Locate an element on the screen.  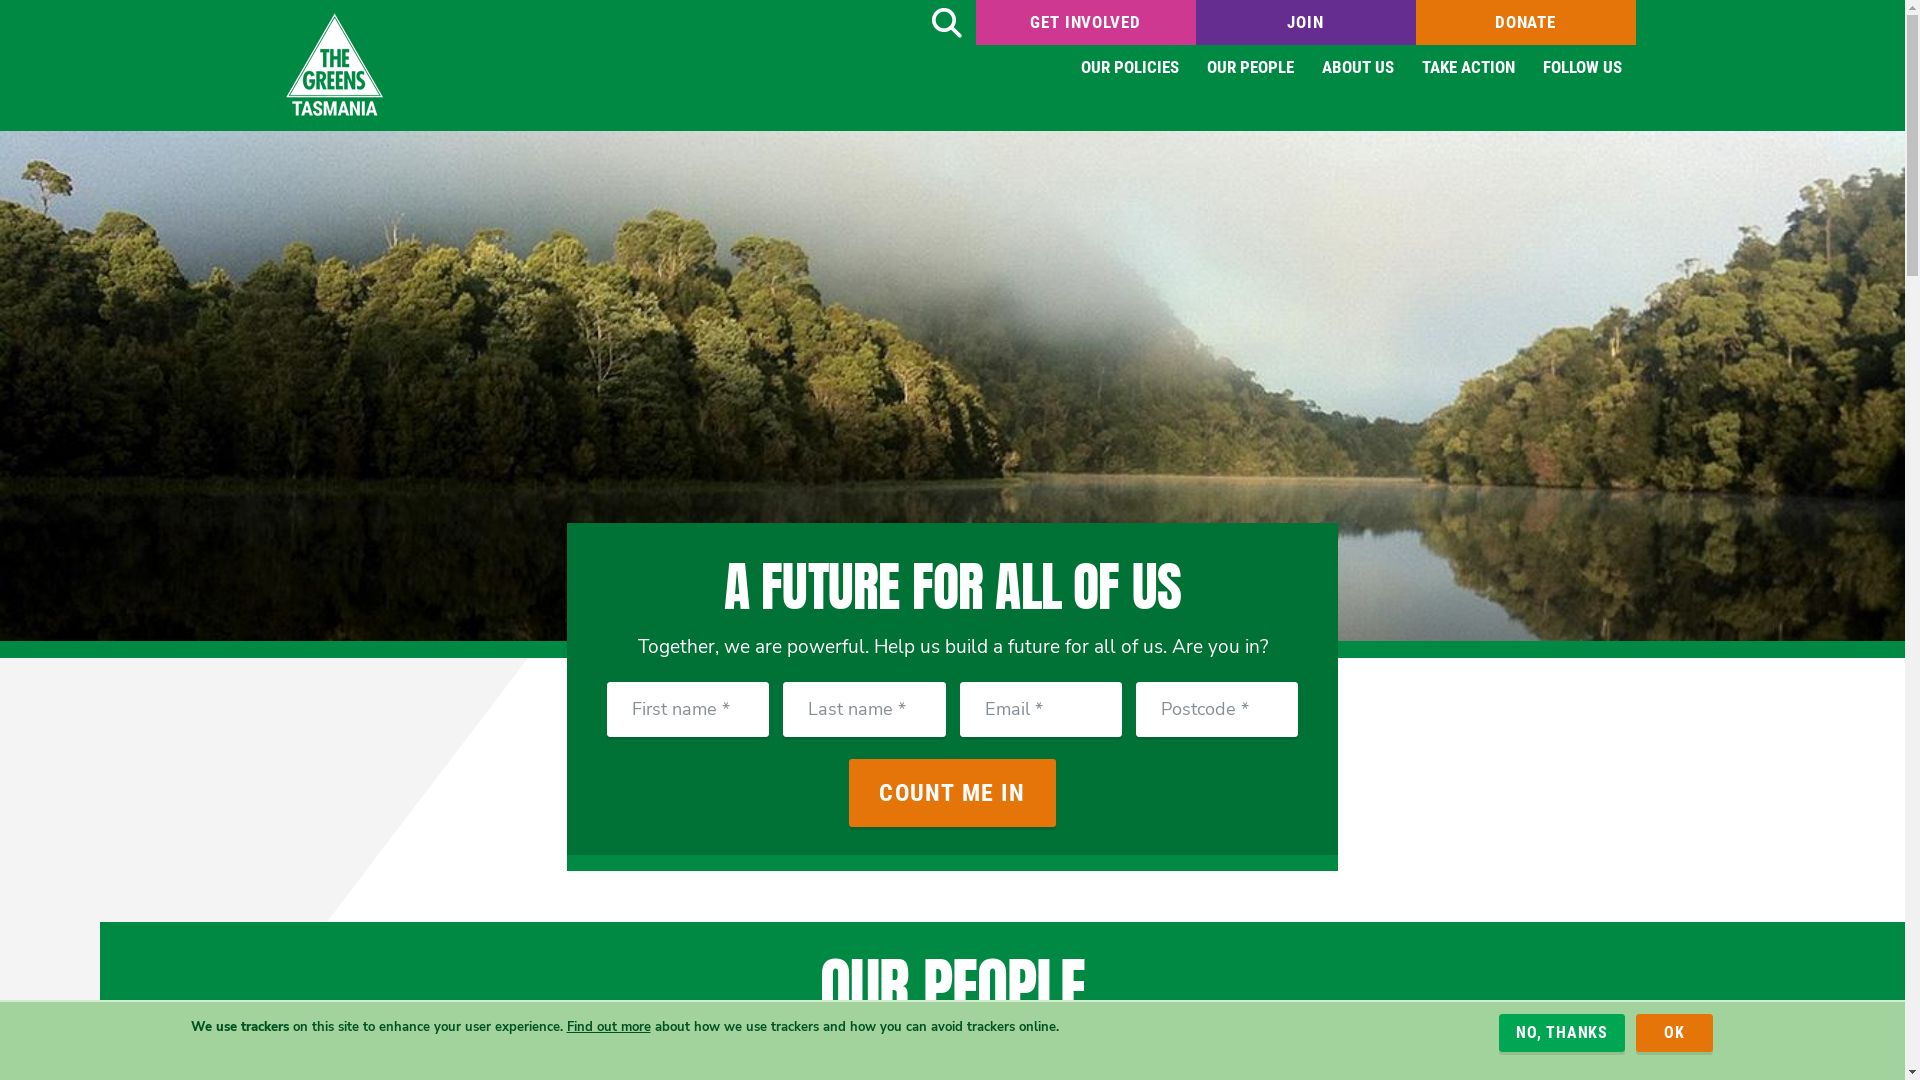
Search is located at coordinates (946, 22).